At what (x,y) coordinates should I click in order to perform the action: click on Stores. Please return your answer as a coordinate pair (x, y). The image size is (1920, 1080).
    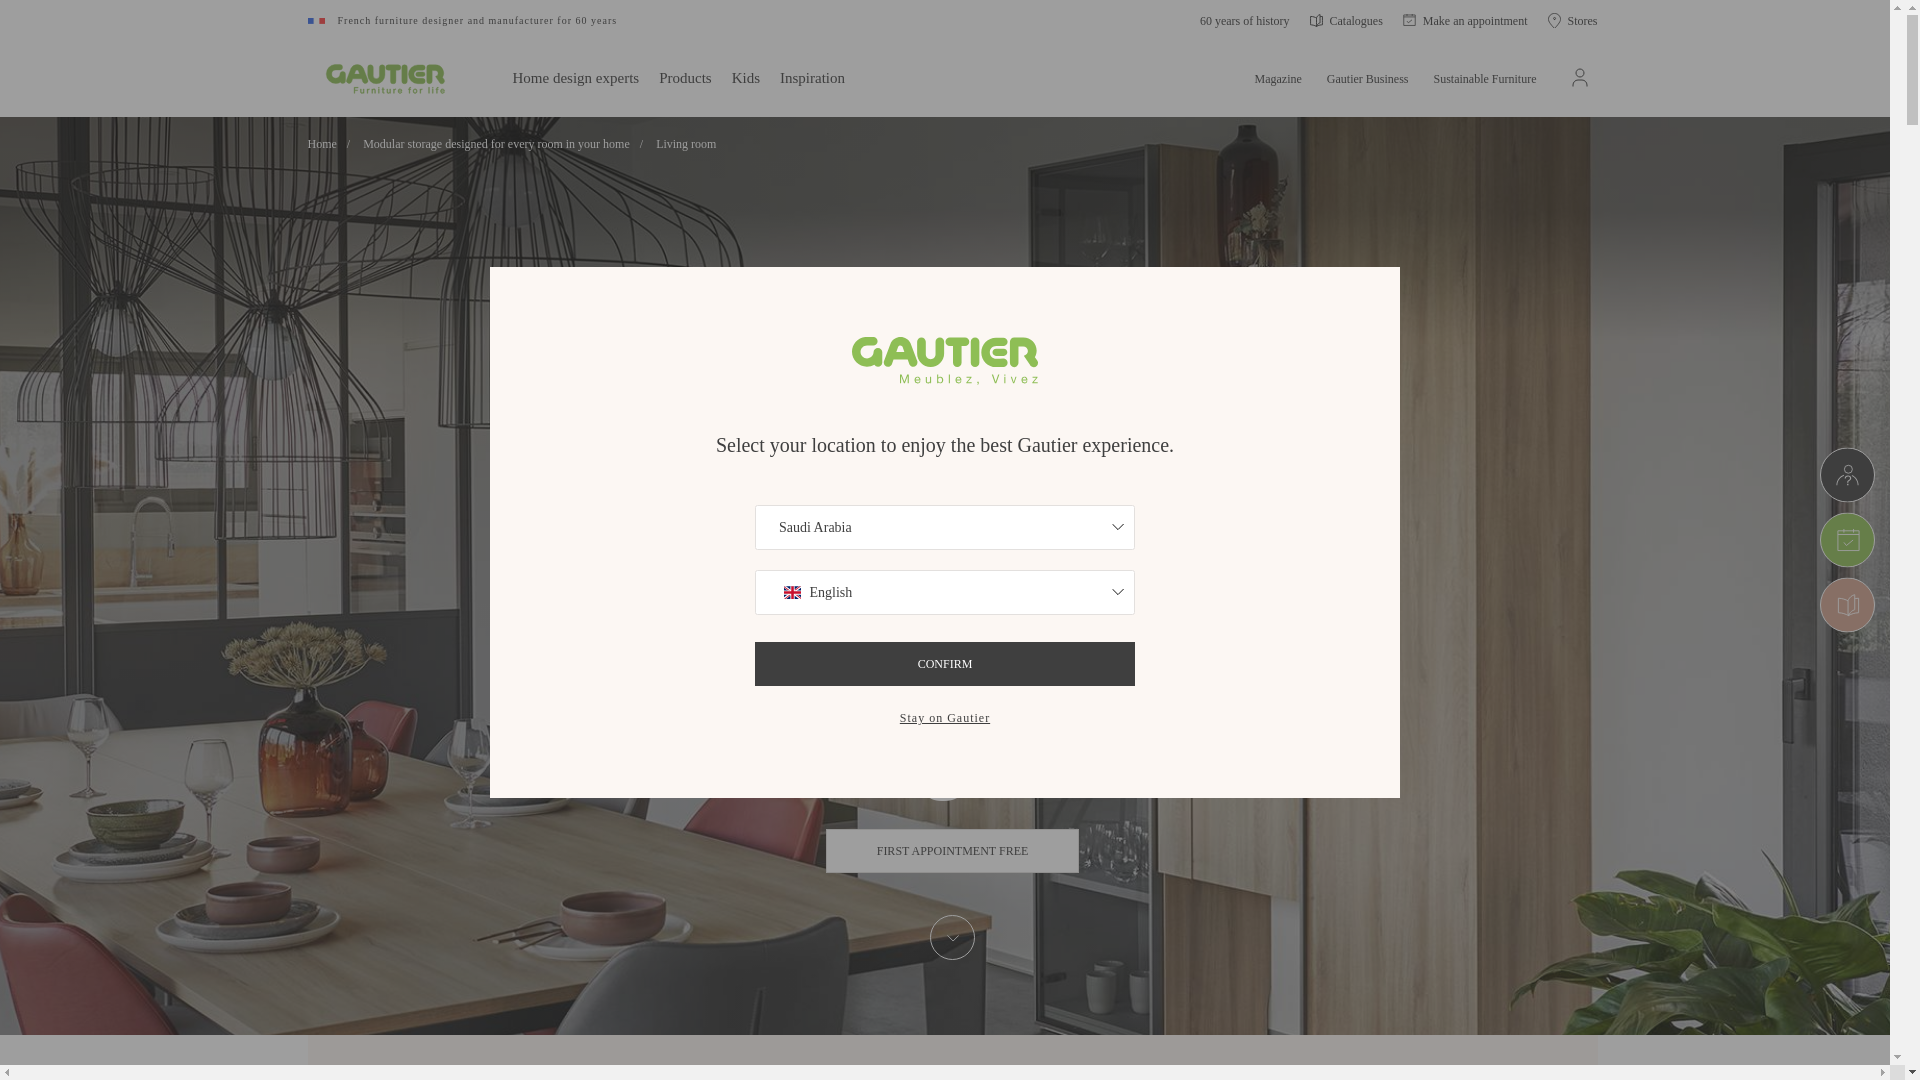
    Looking at the image, I should click on (1572, 20).